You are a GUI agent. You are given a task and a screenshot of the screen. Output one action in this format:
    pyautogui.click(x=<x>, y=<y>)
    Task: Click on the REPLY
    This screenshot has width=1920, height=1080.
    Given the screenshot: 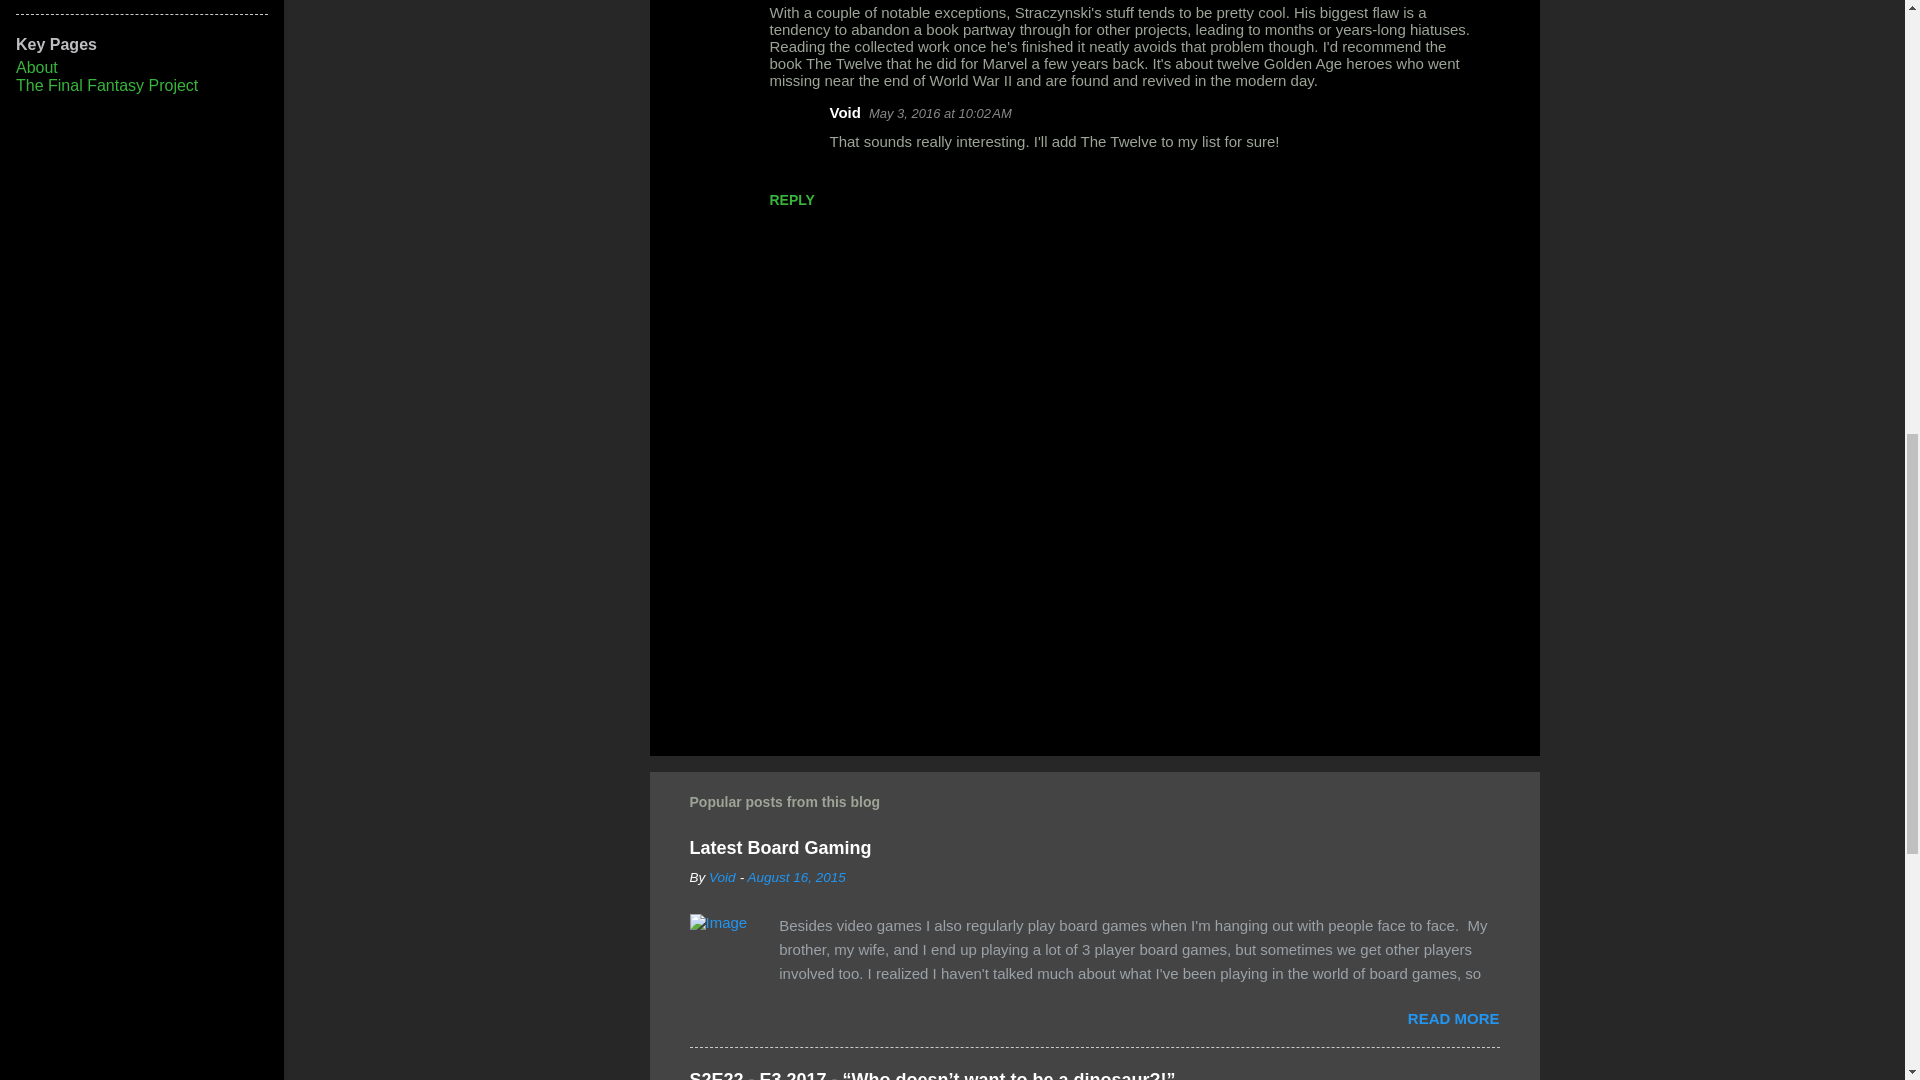 What is the action you would take?
    pyautogui.click(x=792, y=200)
    